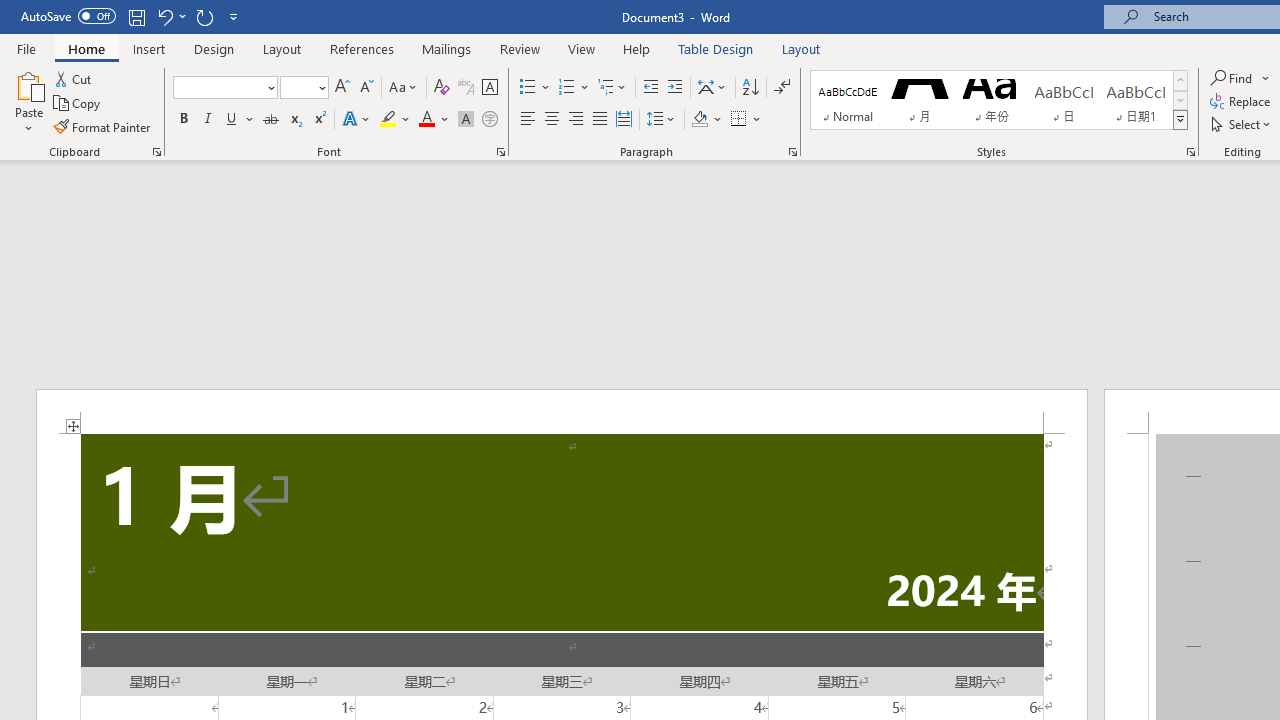  Describe the element at coordinates (388, 120) in the screenshot. I see `Text Highlight Color Yellow` at that location.